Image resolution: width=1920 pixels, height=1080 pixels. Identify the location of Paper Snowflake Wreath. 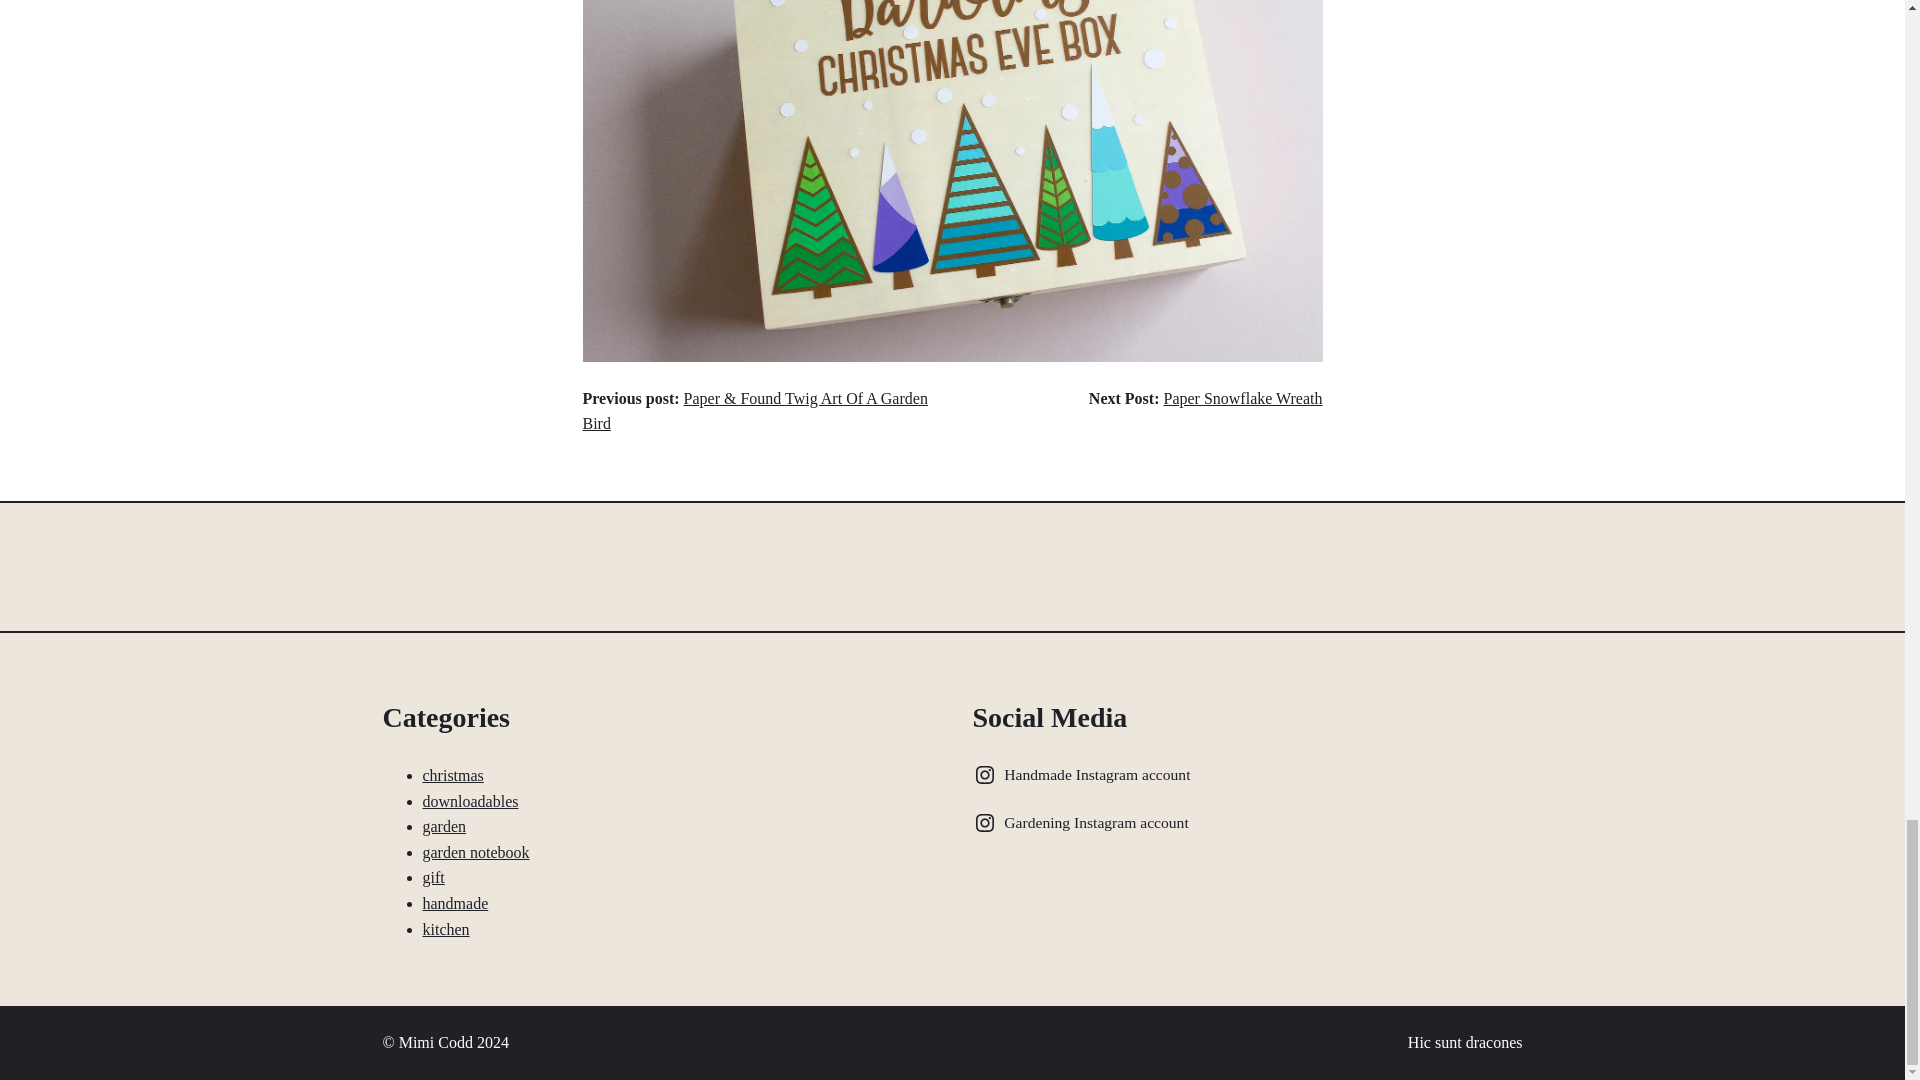
(1242, 398).